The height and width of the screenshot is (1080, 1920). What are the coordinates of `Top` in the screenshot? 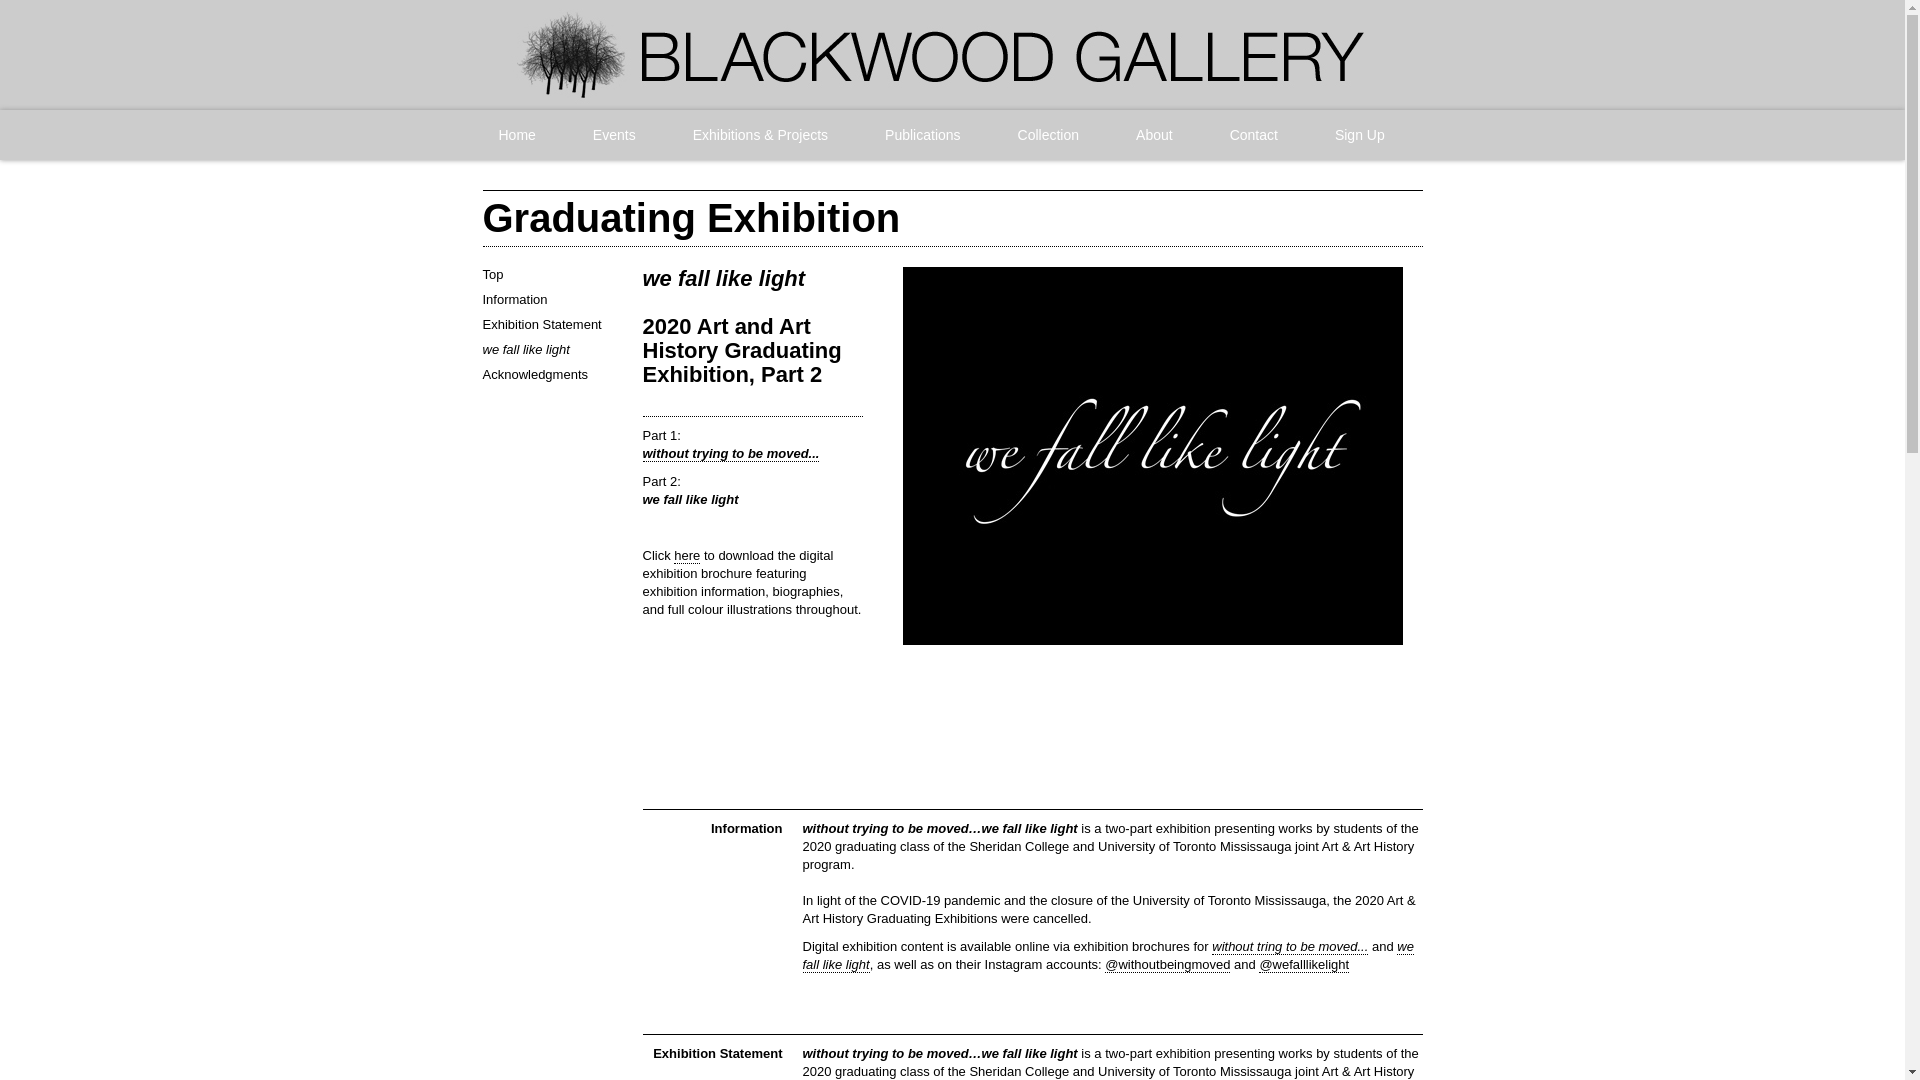 It's located at (492, 274).